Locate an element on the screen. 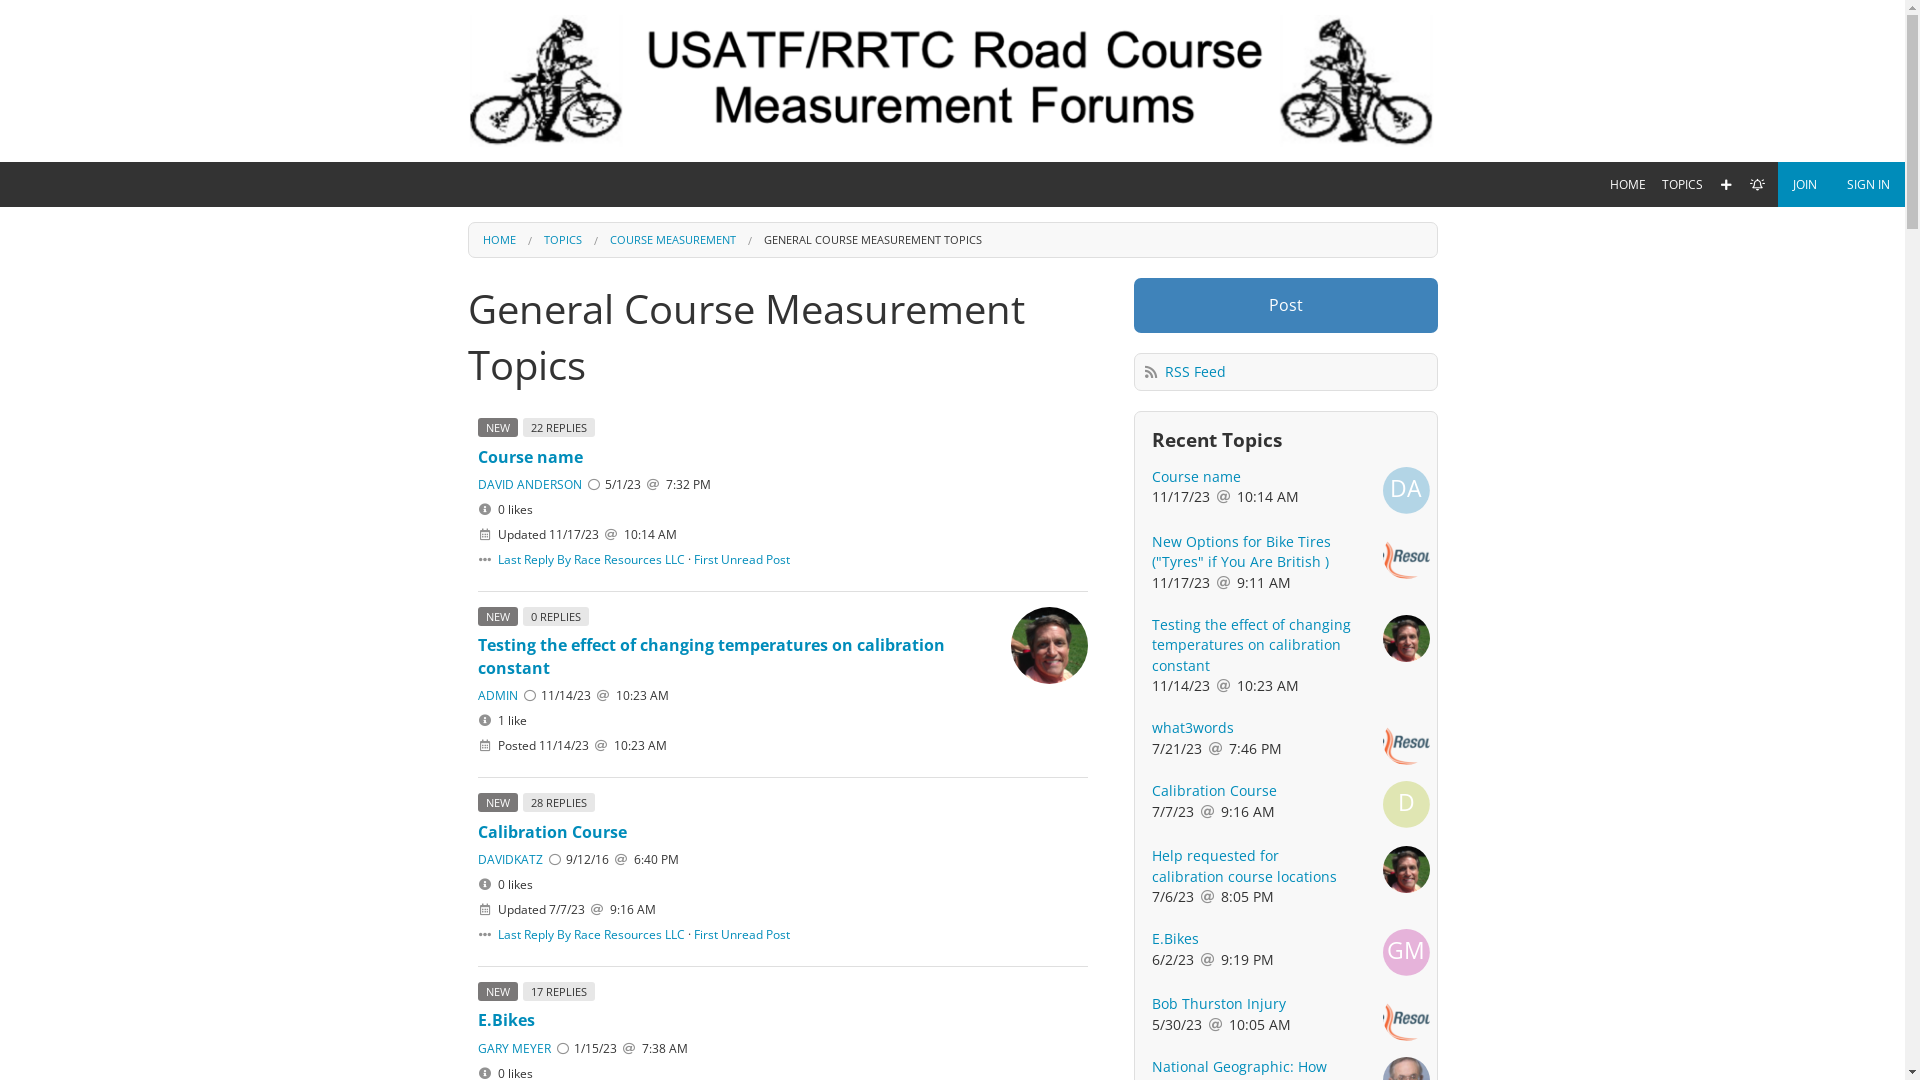 Image resolution: width=1920 pixels, height=1080 pixels. SIGN IN is located at coordinates (1868, 184).